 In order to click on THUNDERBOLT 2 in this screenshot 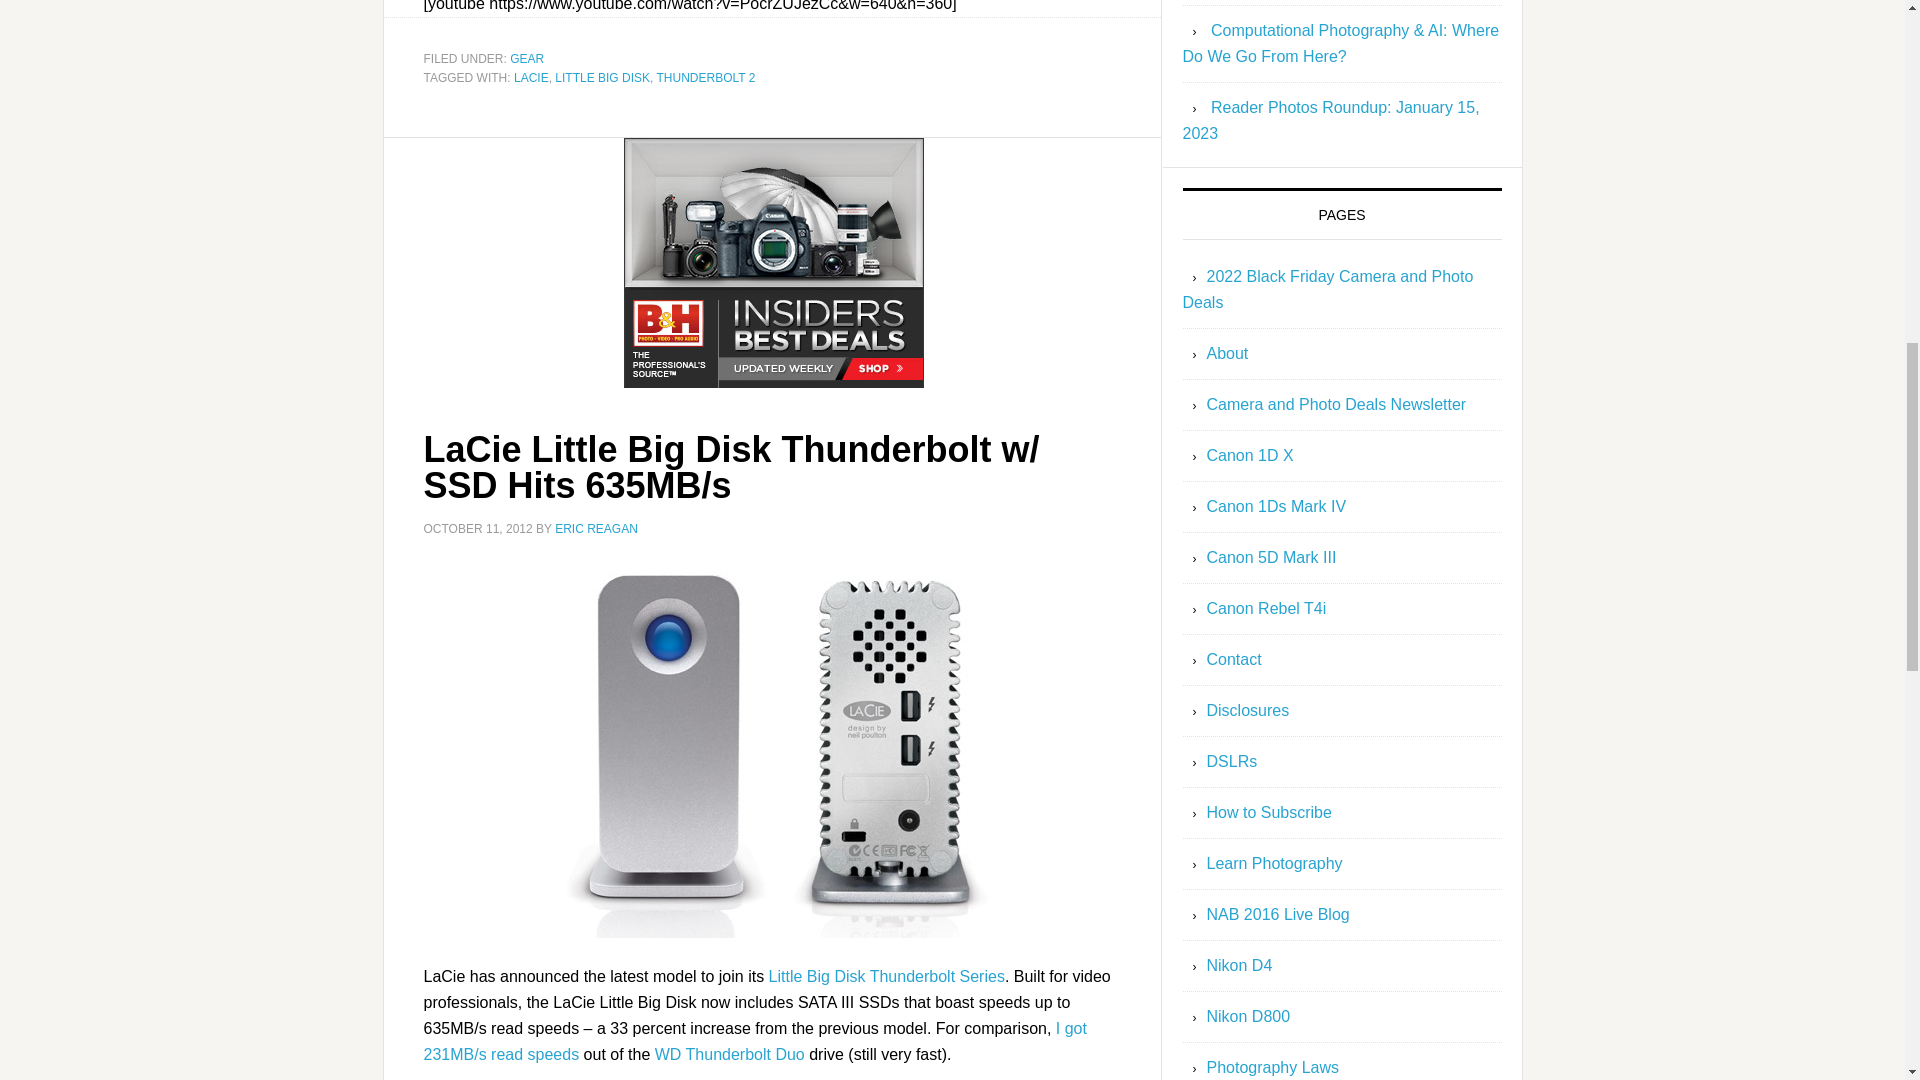, I will do `click(705, 78)`.